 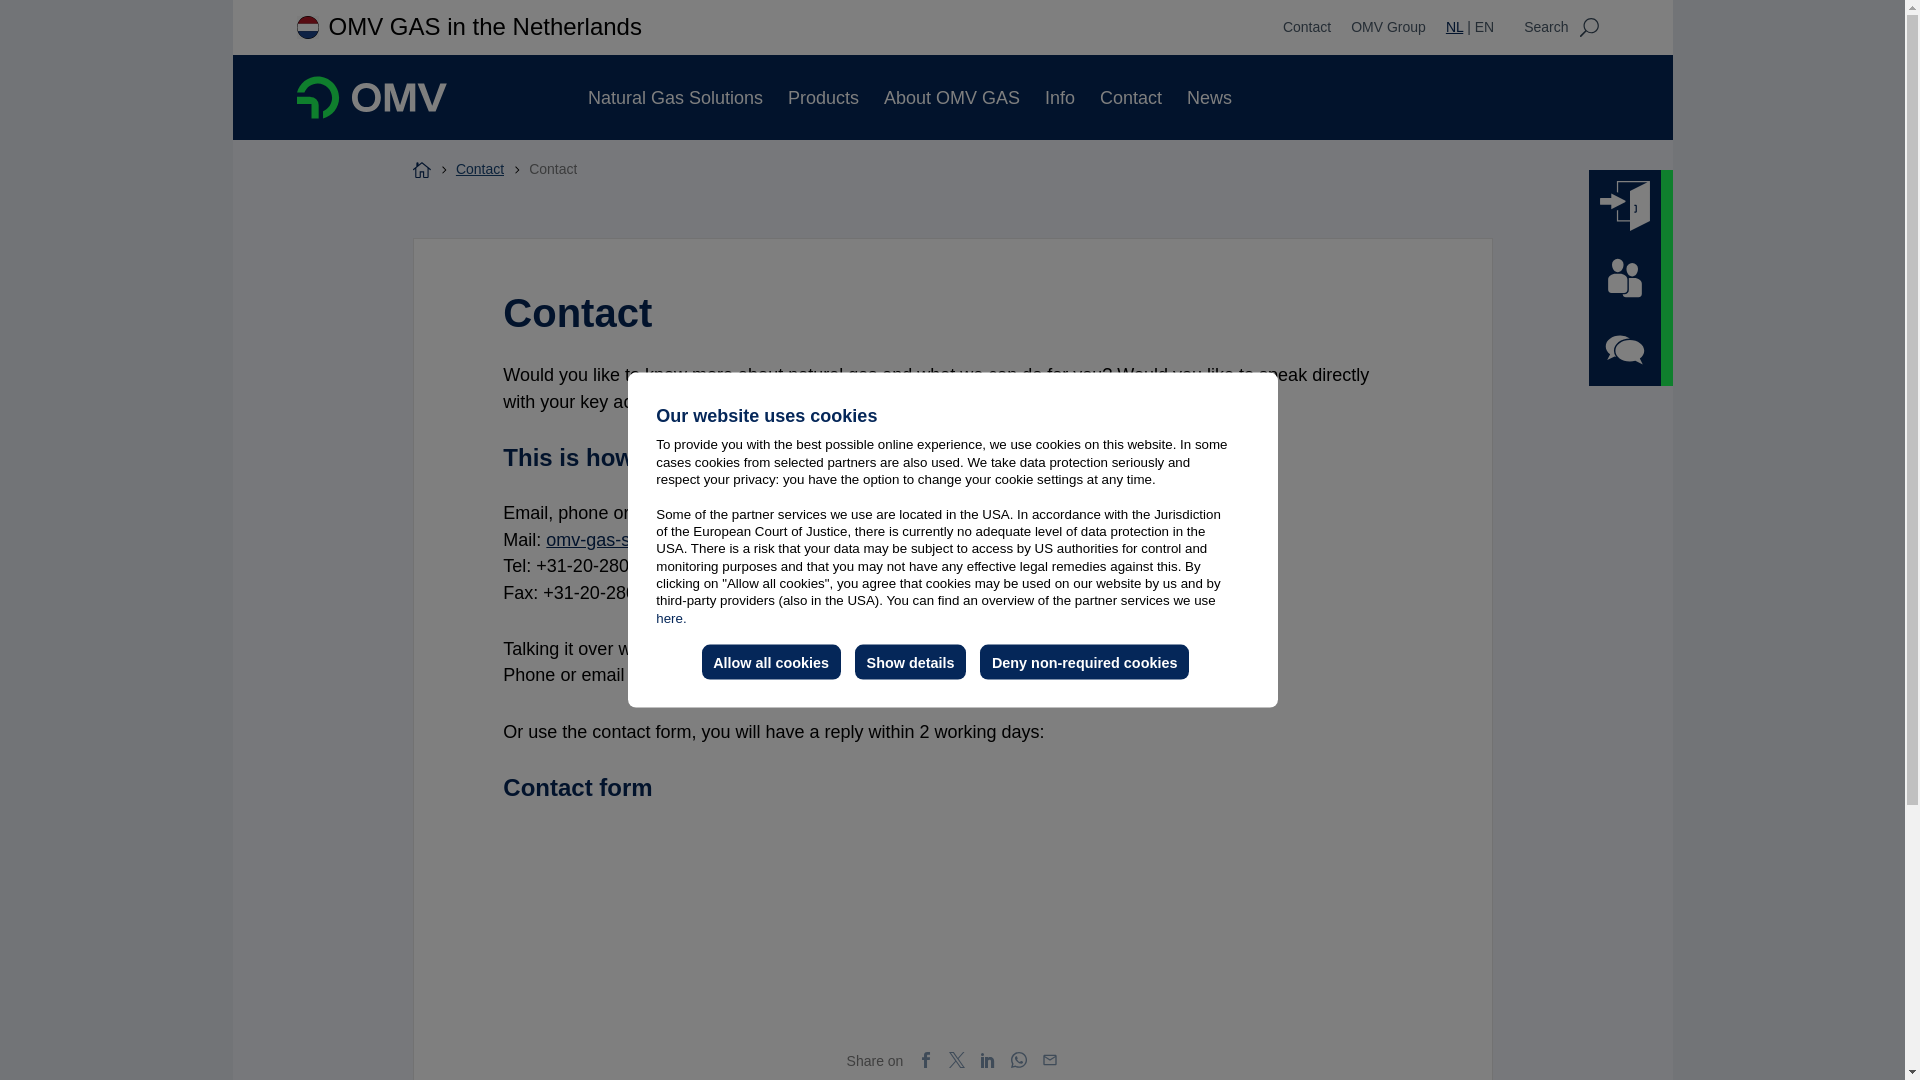 What do you see at coordinates (1388, 27) in the screenshot?
I see `OMV Group` at bounding box center [1388, 27].